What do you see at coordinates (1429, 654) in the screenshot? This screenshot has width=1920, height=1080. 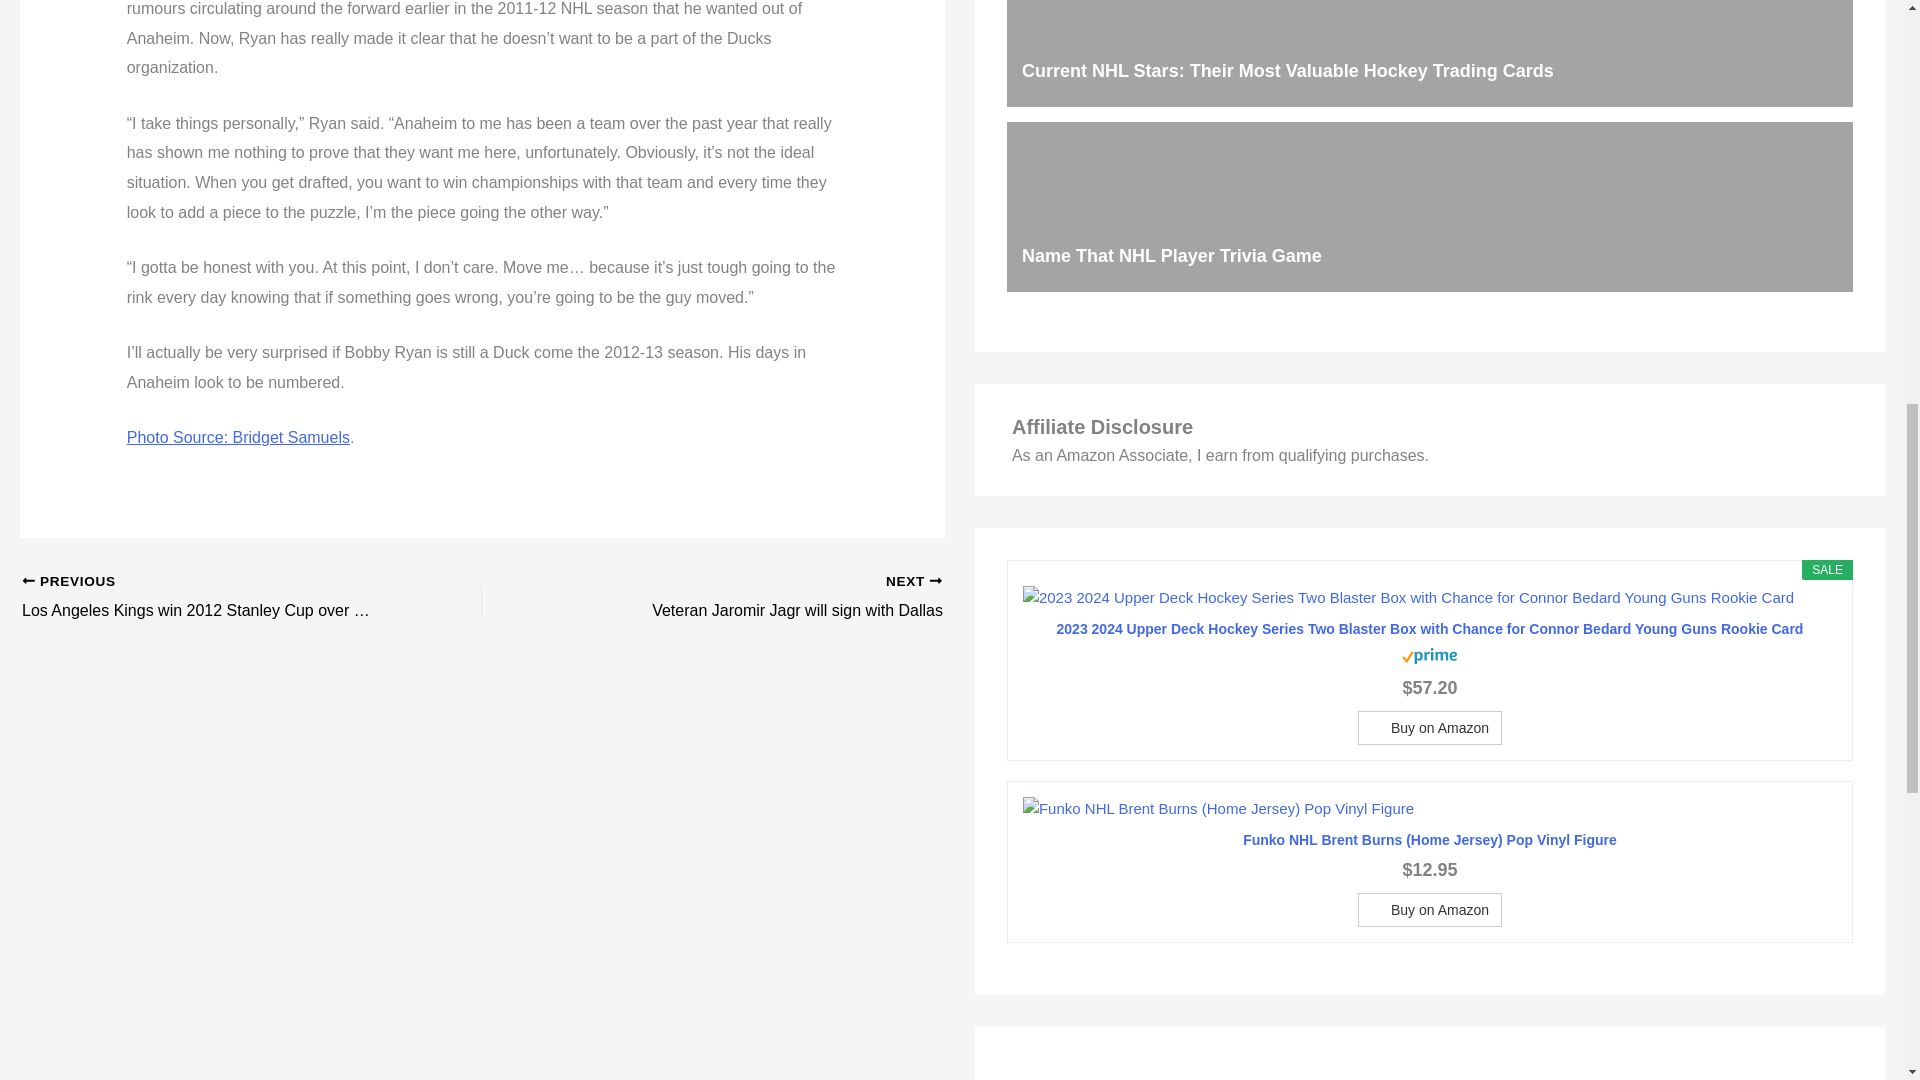 I see `Amazon Prime` at bounding box center [1429, 654].